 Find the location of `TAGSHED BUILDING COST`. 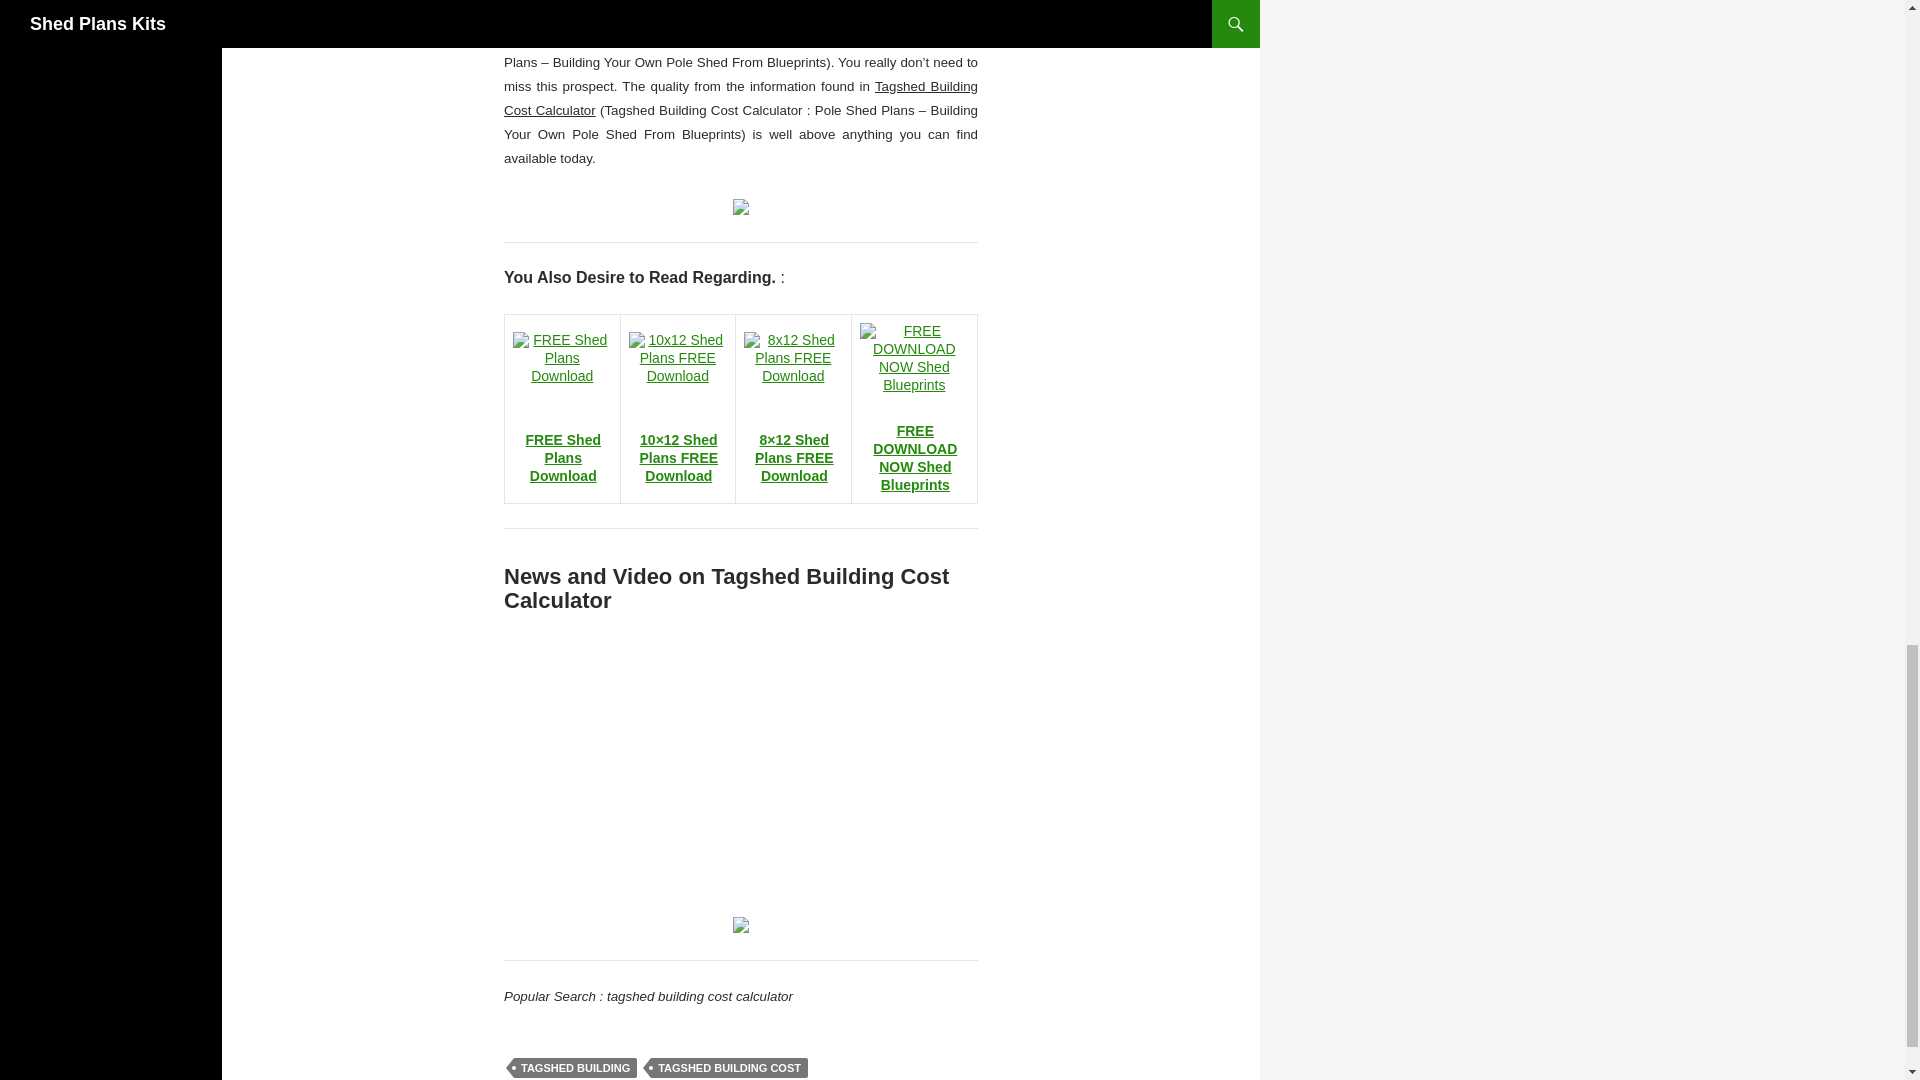

TAGSHED BUILDING COST is located at coordinates (729, 1068).